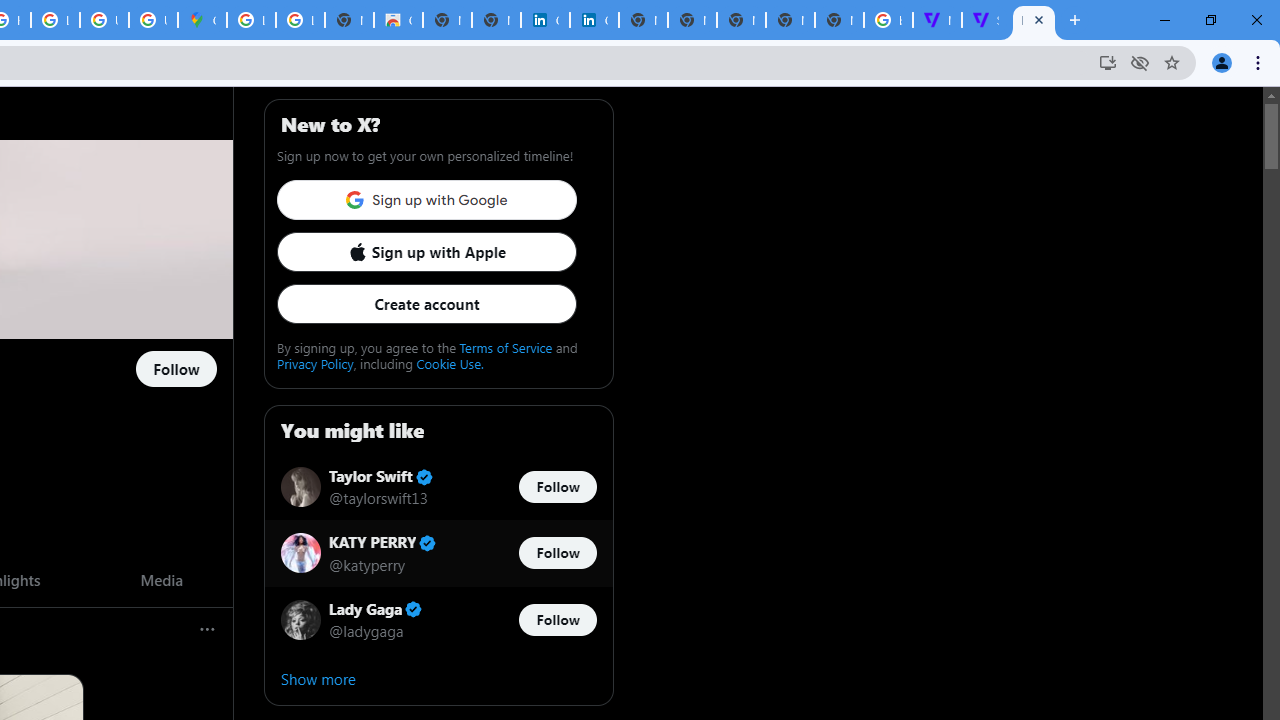 This screenshot has height=720, width=1280. I want to click on Verified account, so click(414, 609).